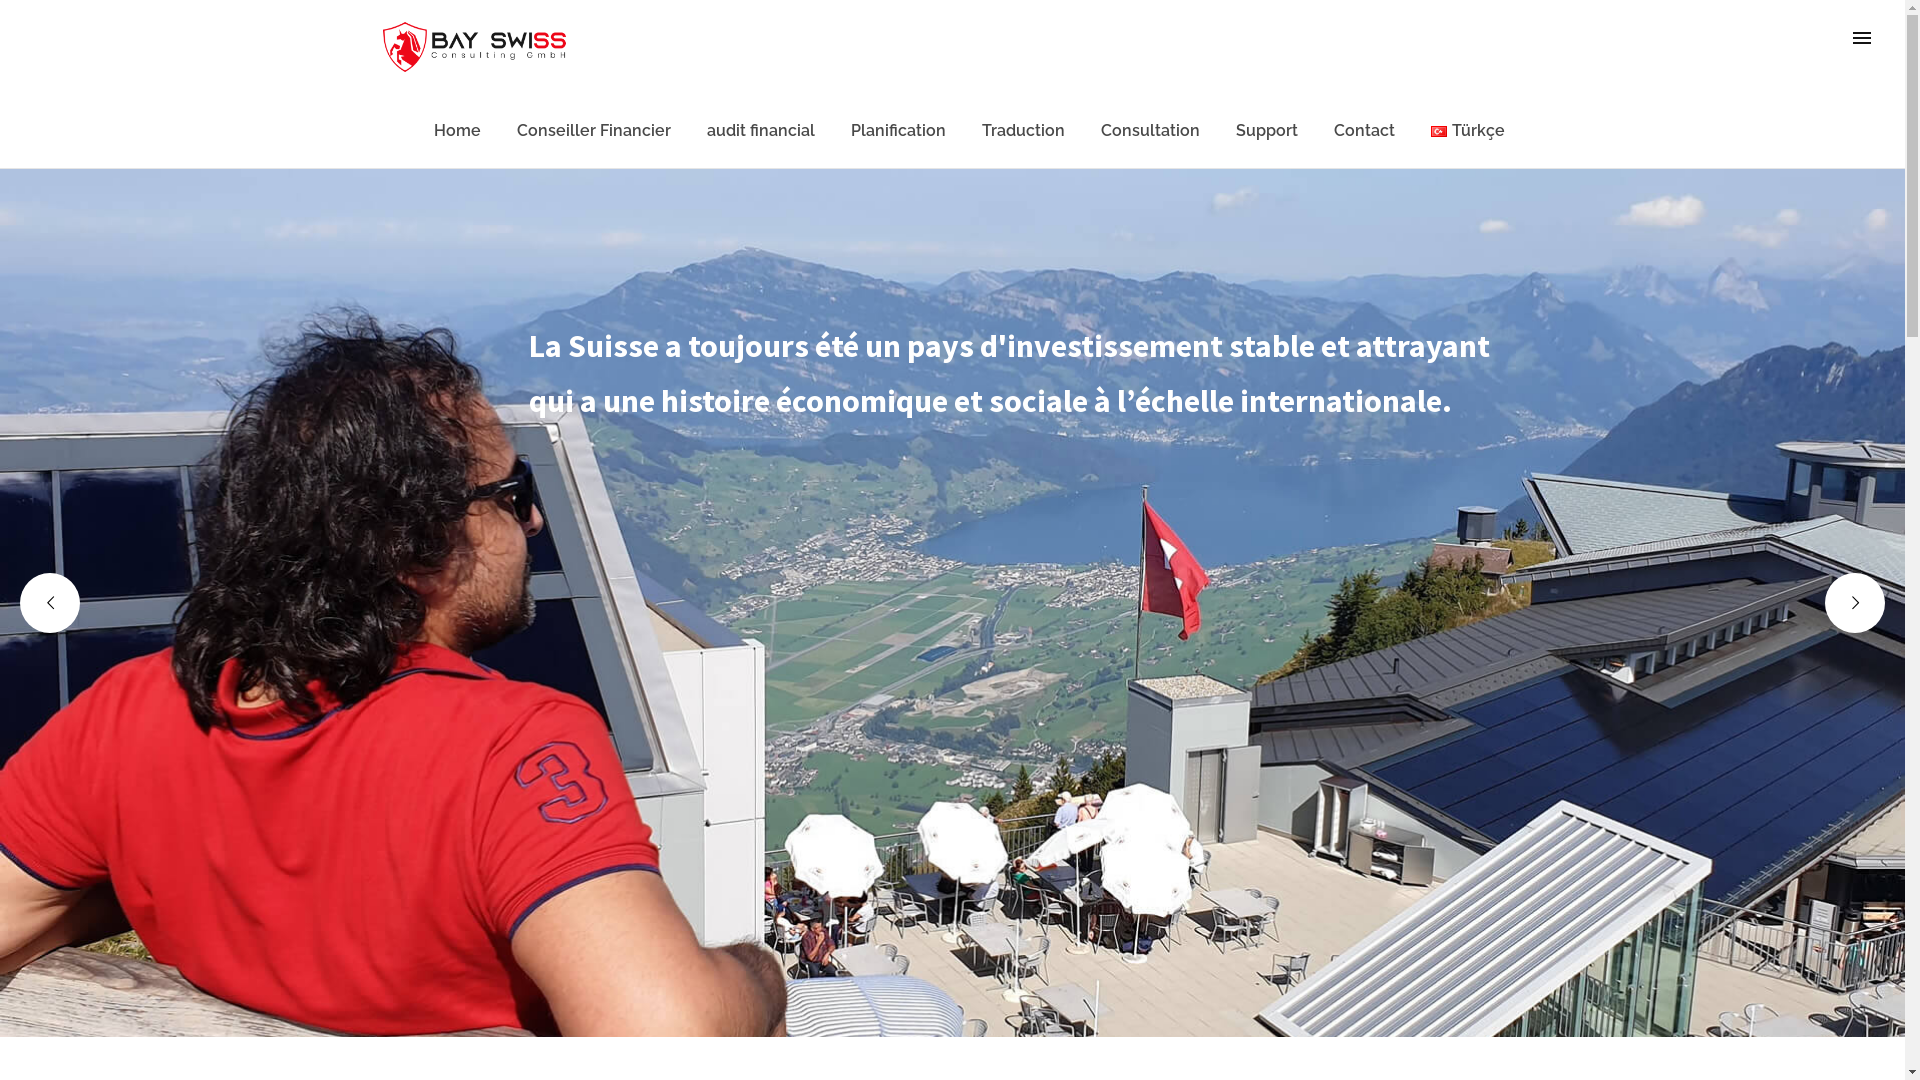  I want to click on Home, so click(458, 130).